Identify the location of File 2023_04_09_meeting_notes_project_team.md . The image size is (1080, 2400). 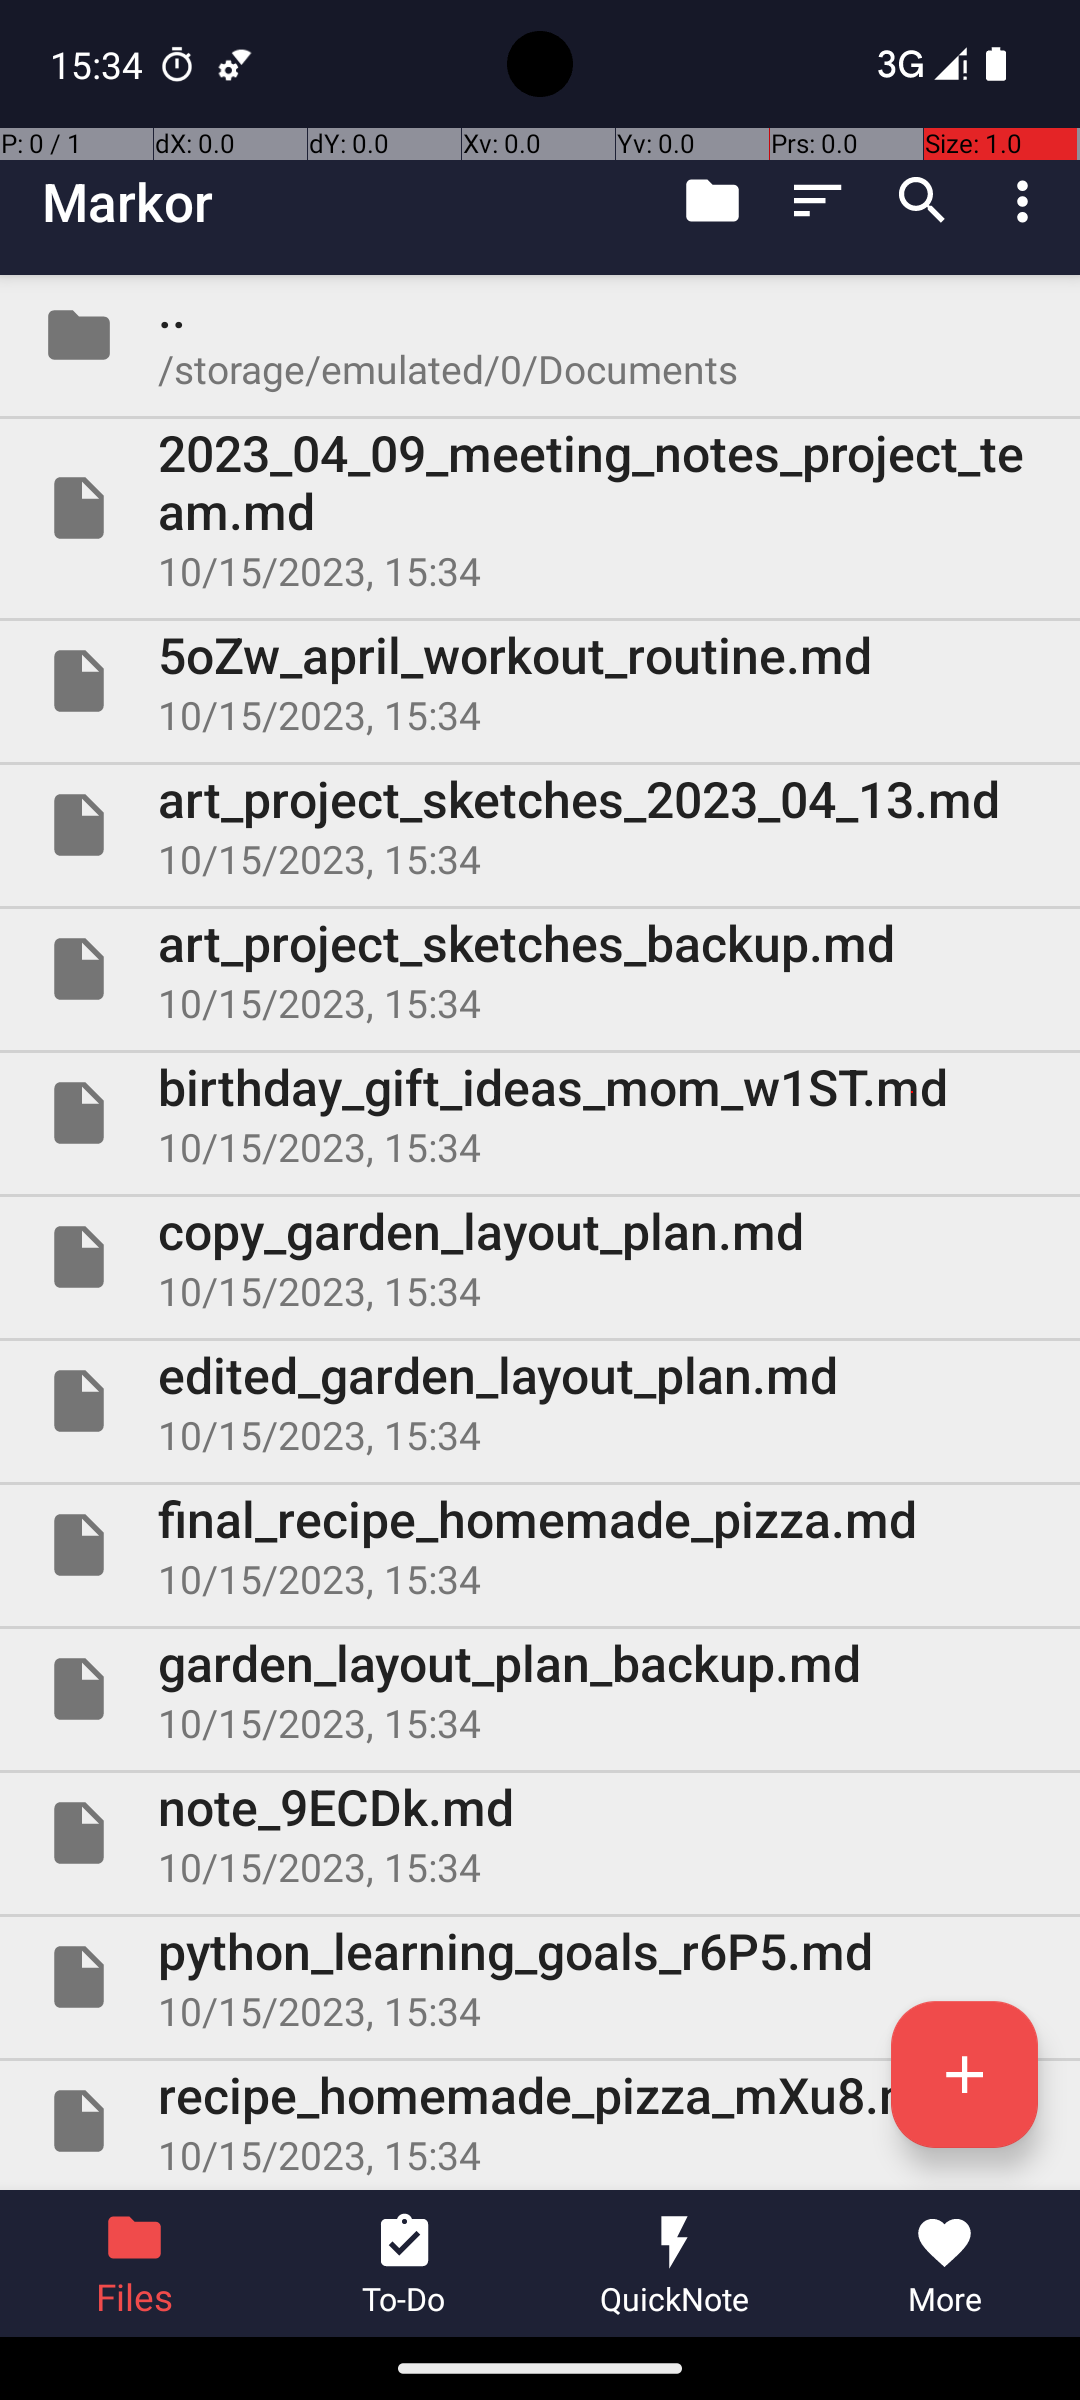
(540, 508).